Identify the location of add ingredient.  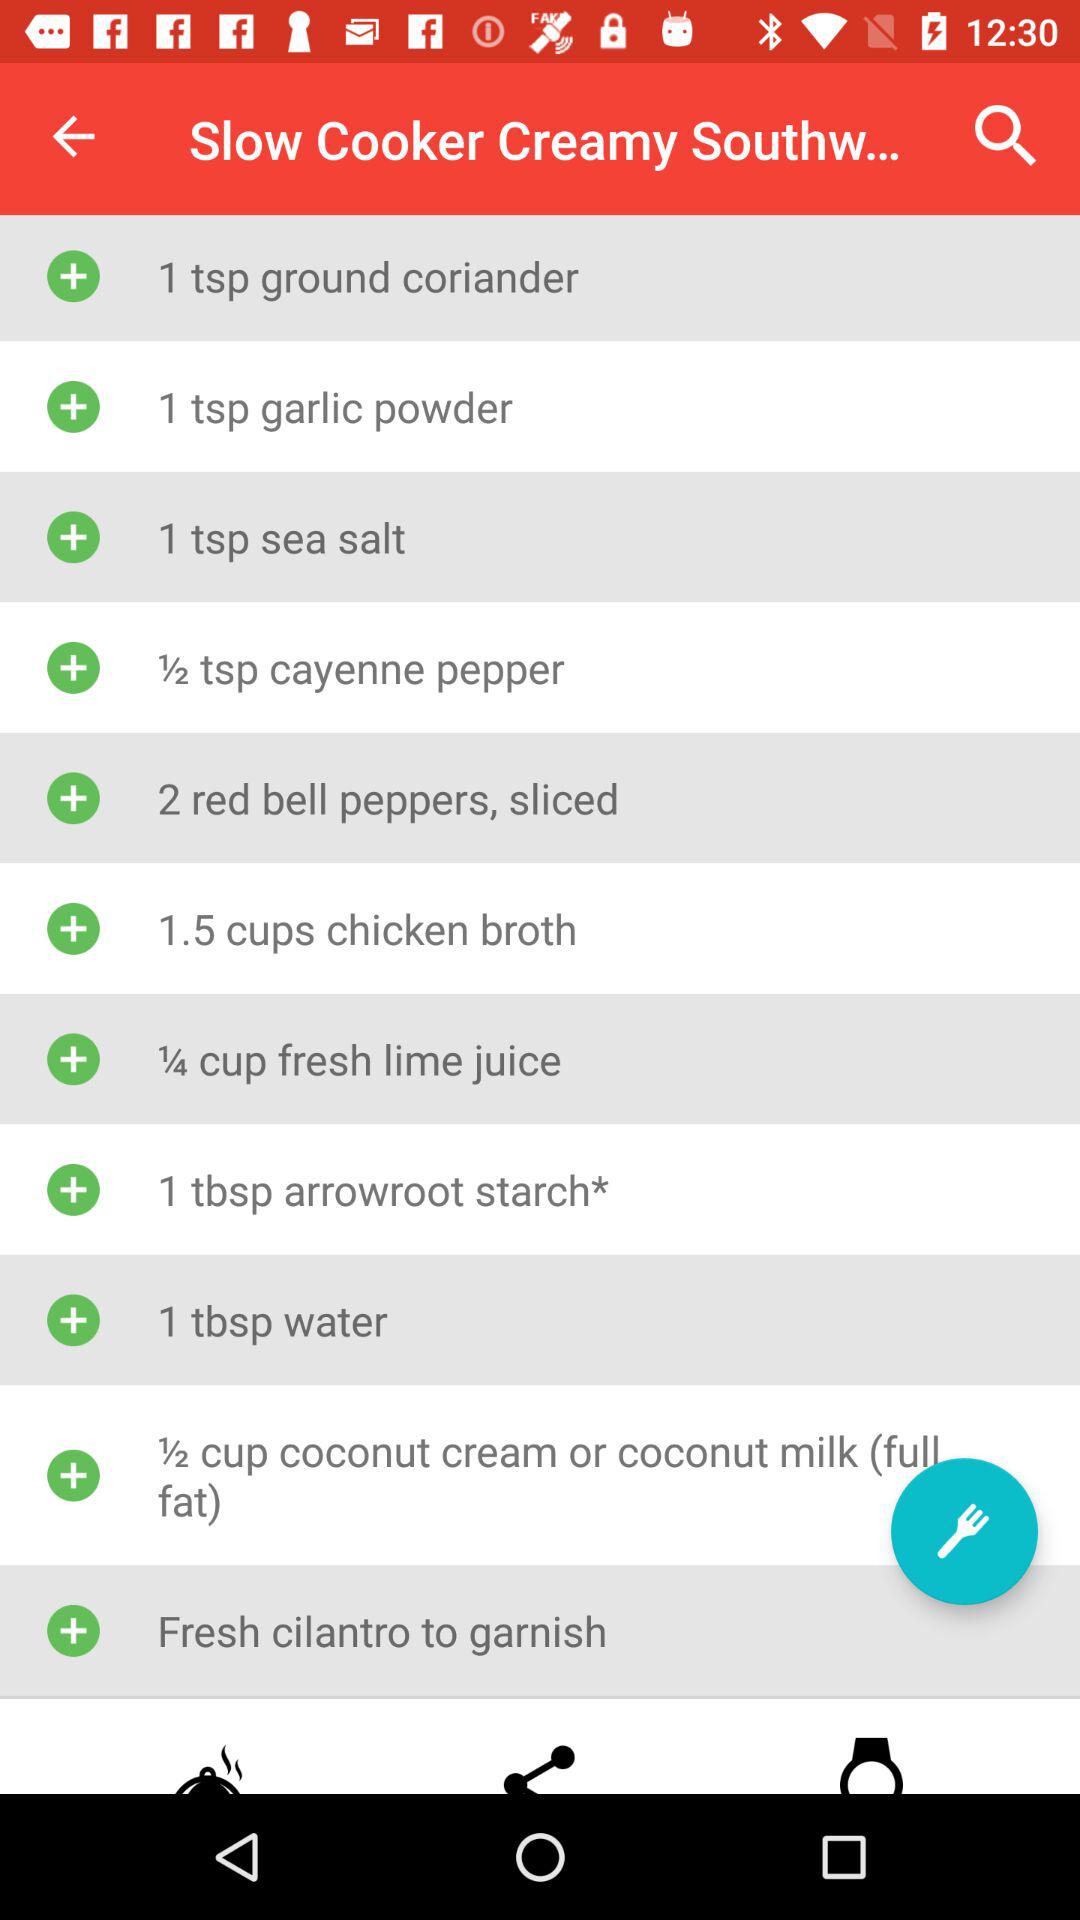
(964, 1532).